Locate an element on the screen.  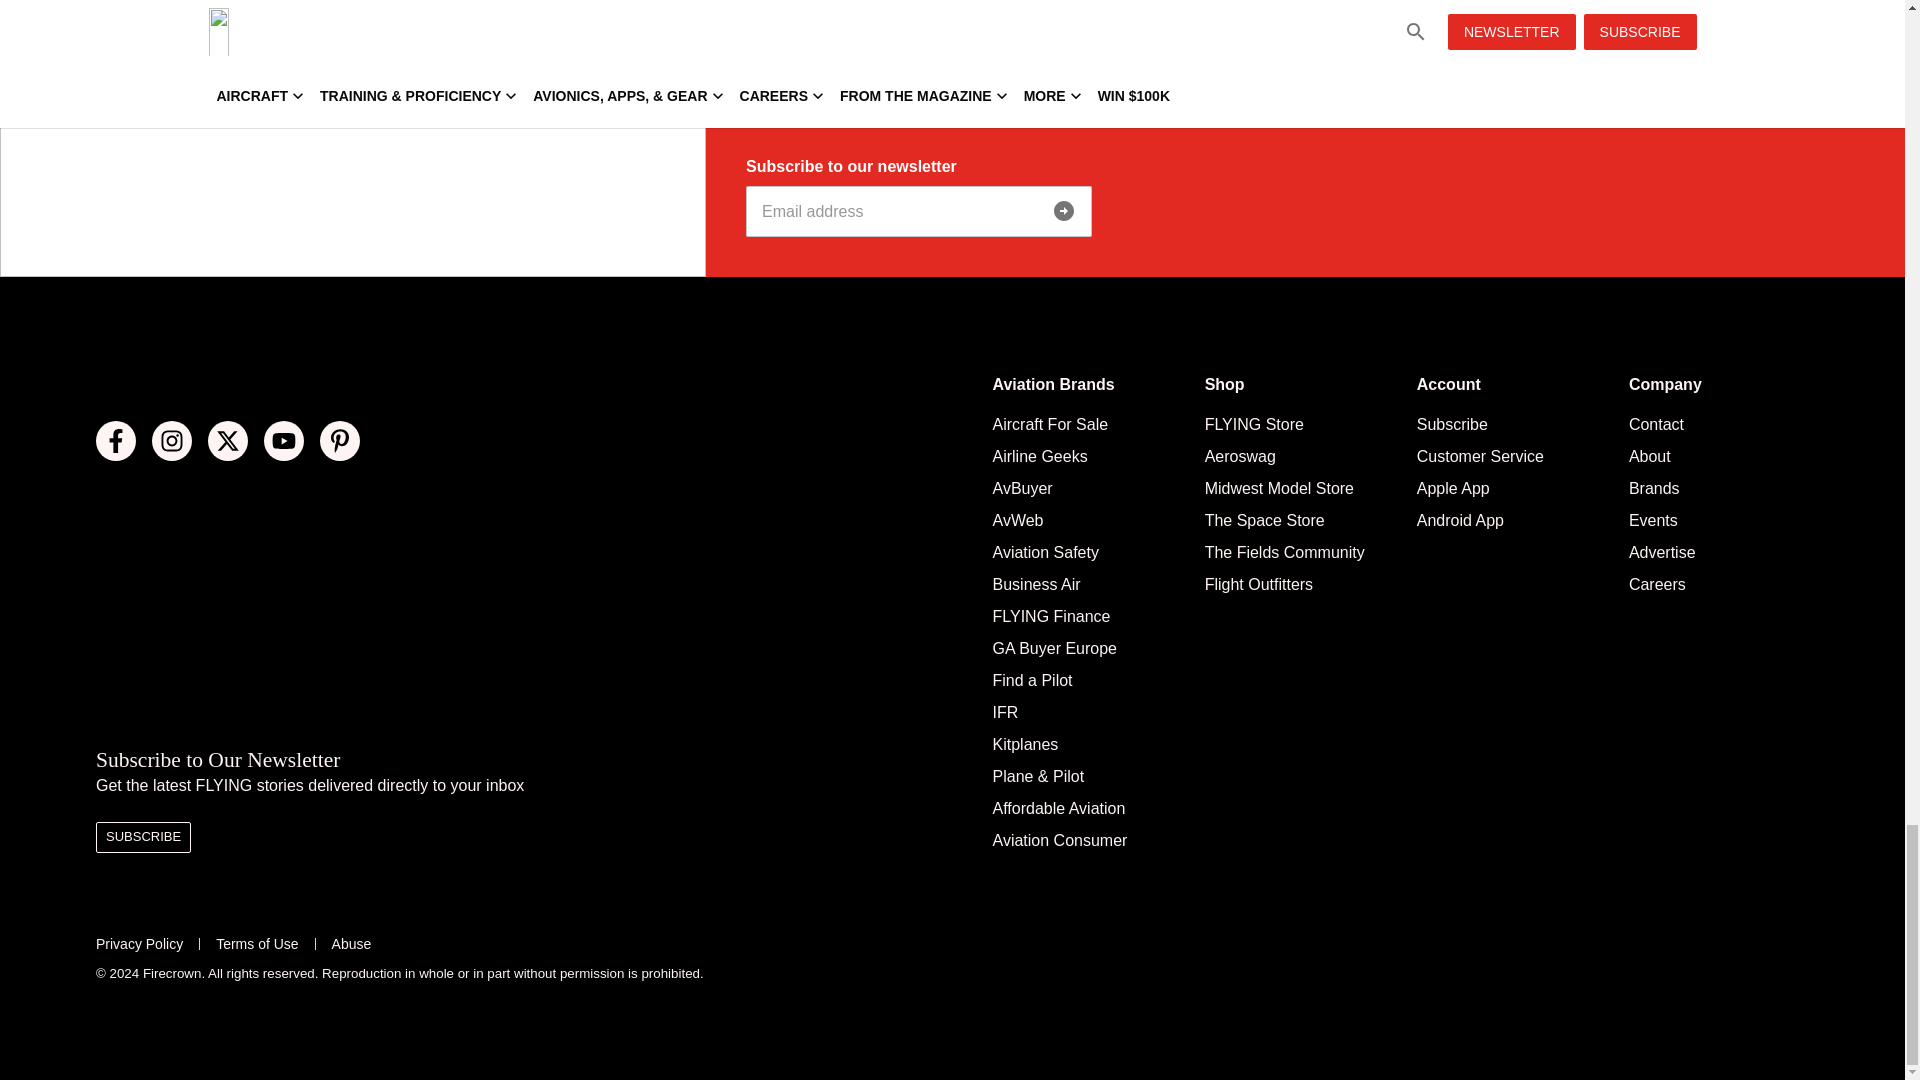
Instagram is located at coordinates (172, 441).